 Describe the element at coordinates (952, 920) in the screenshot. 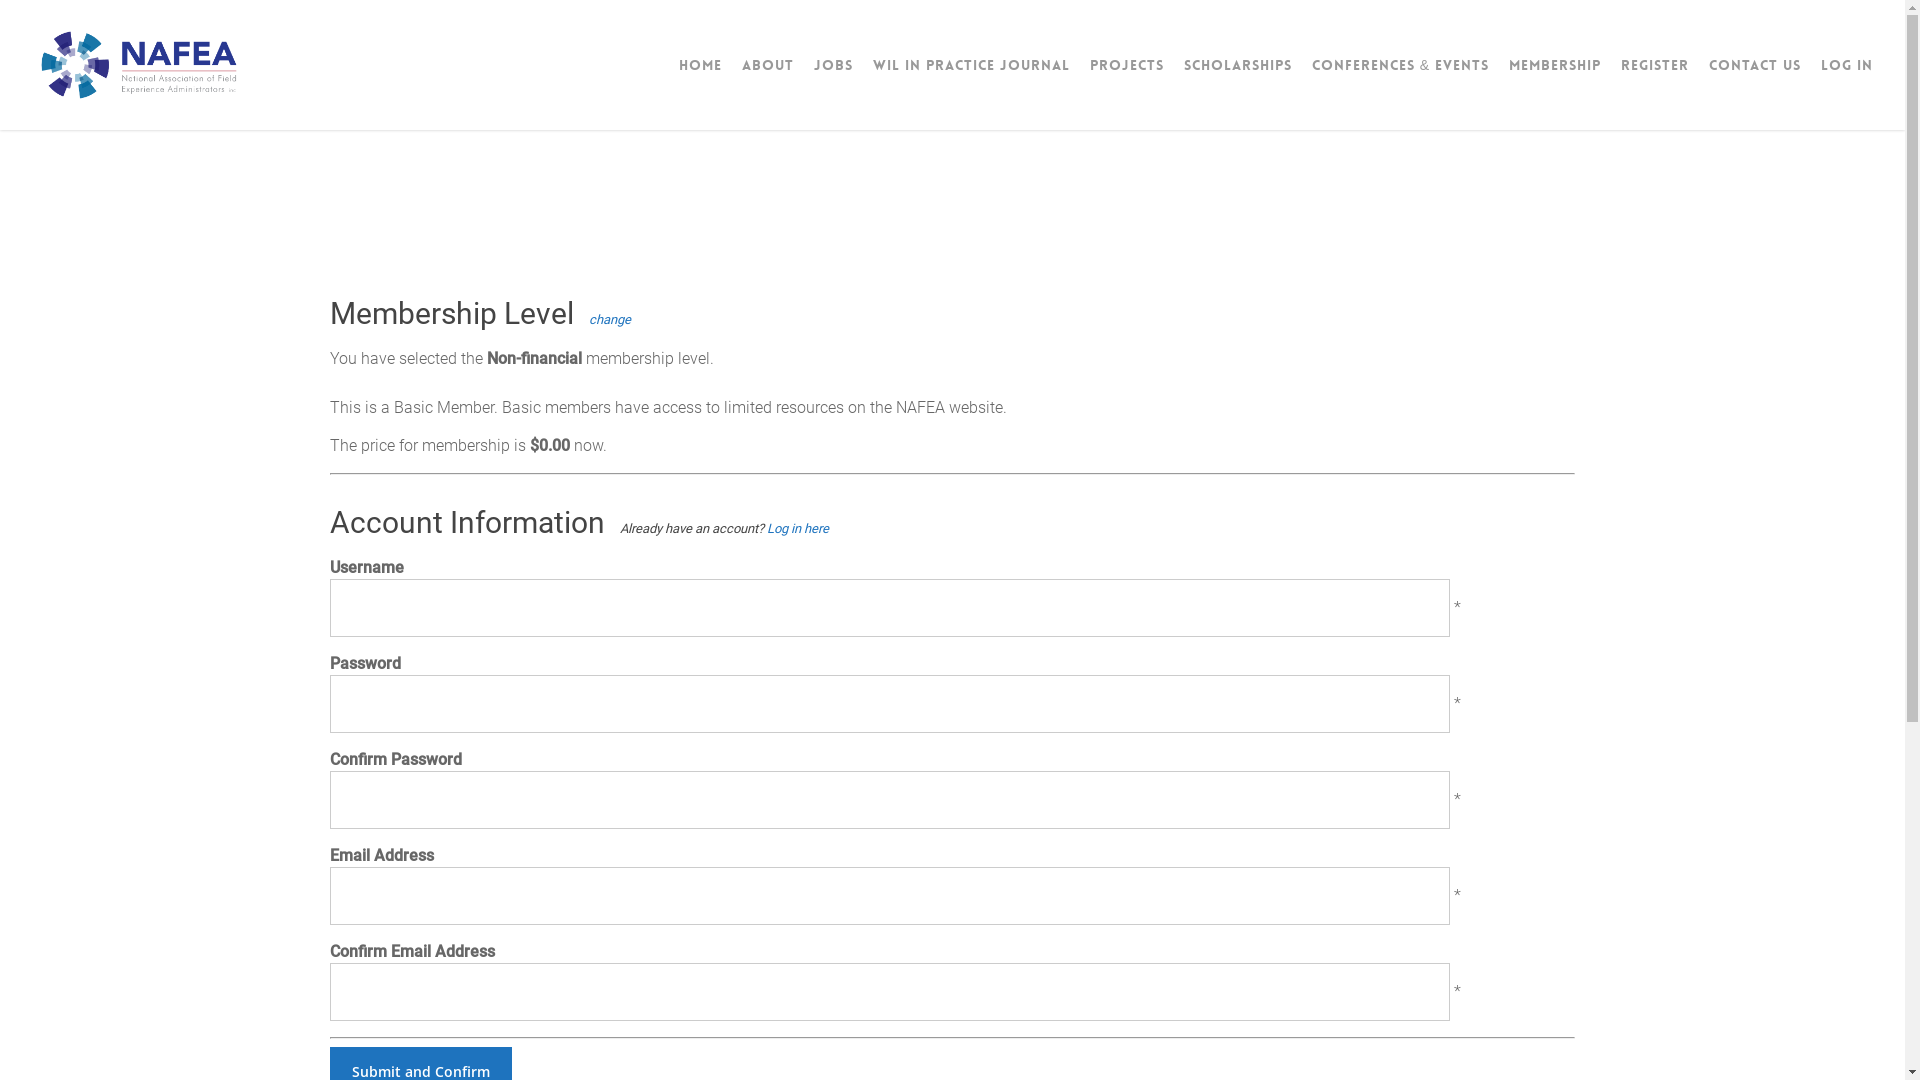

I see `Events` at that location.